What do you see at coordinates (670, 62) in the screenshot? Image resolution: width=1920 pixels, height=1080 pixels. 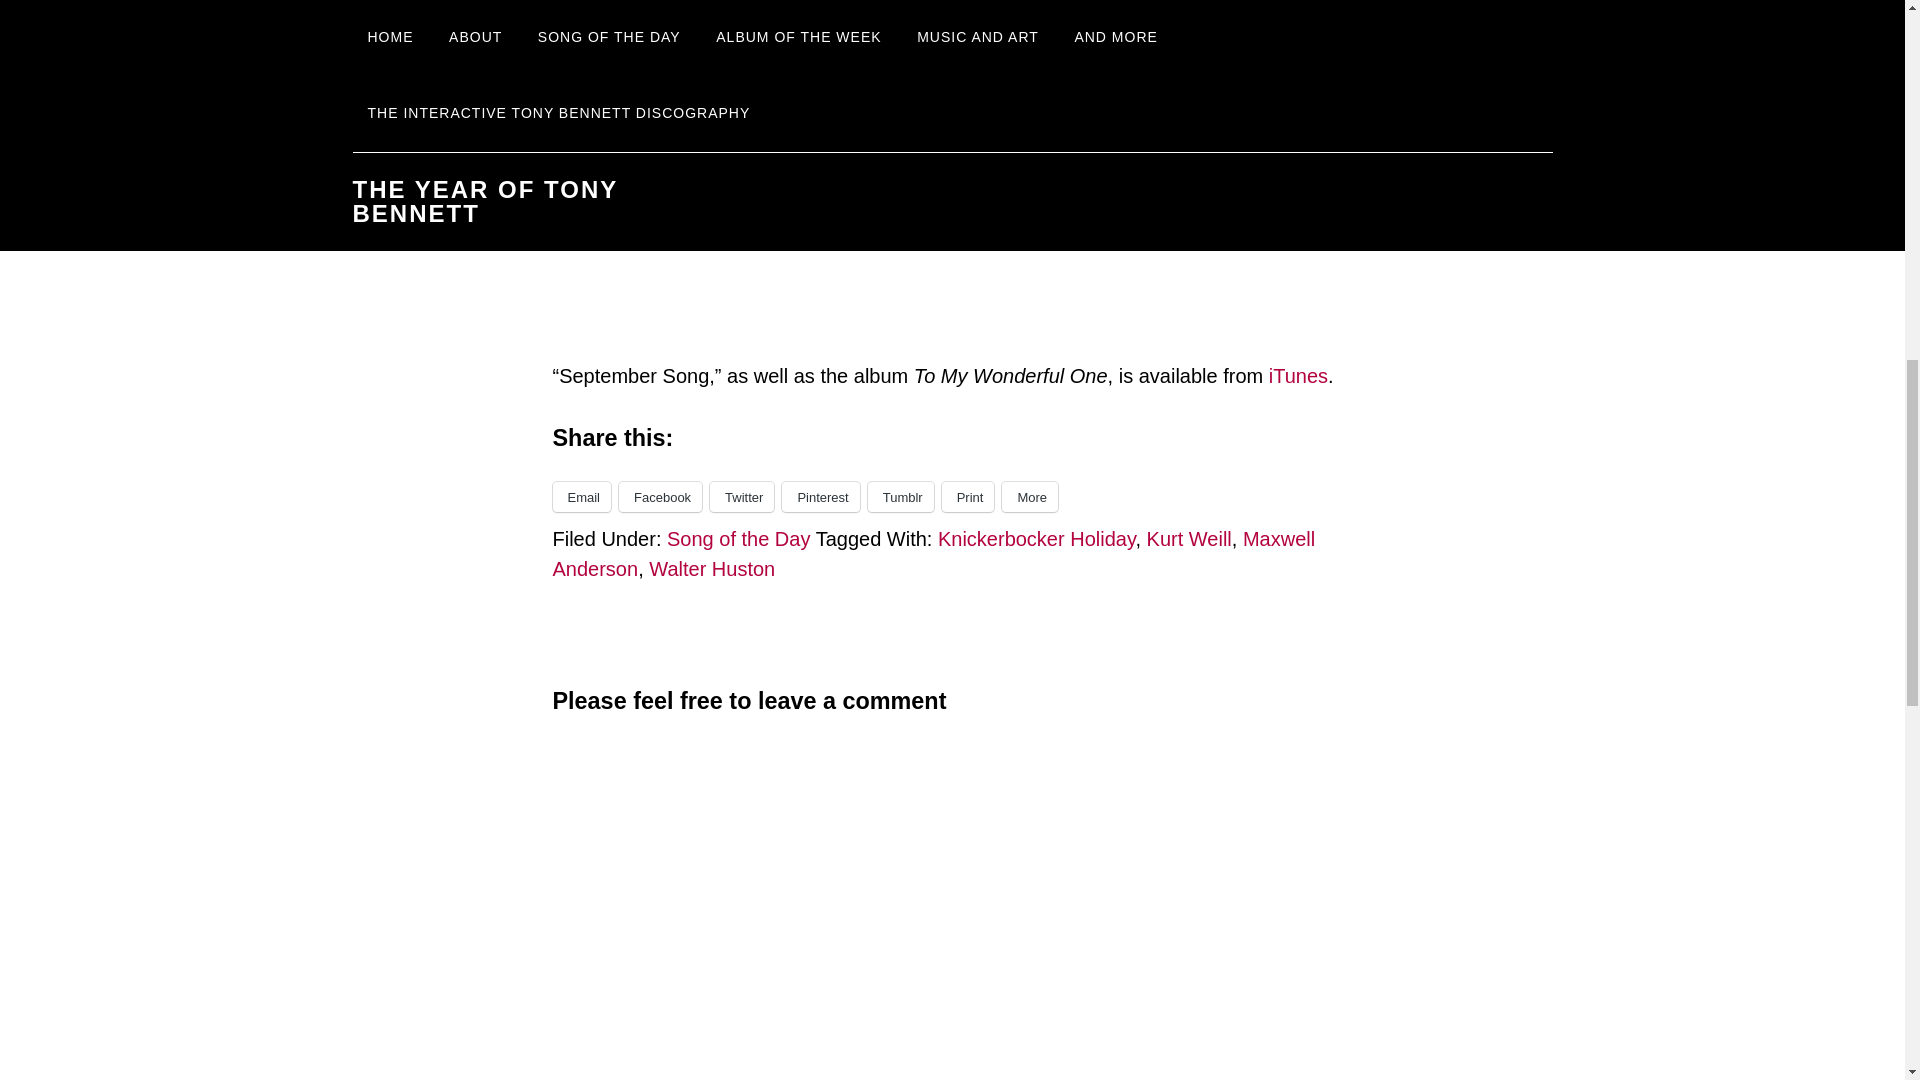 I see `September Song` at bounding box center [670, 62].